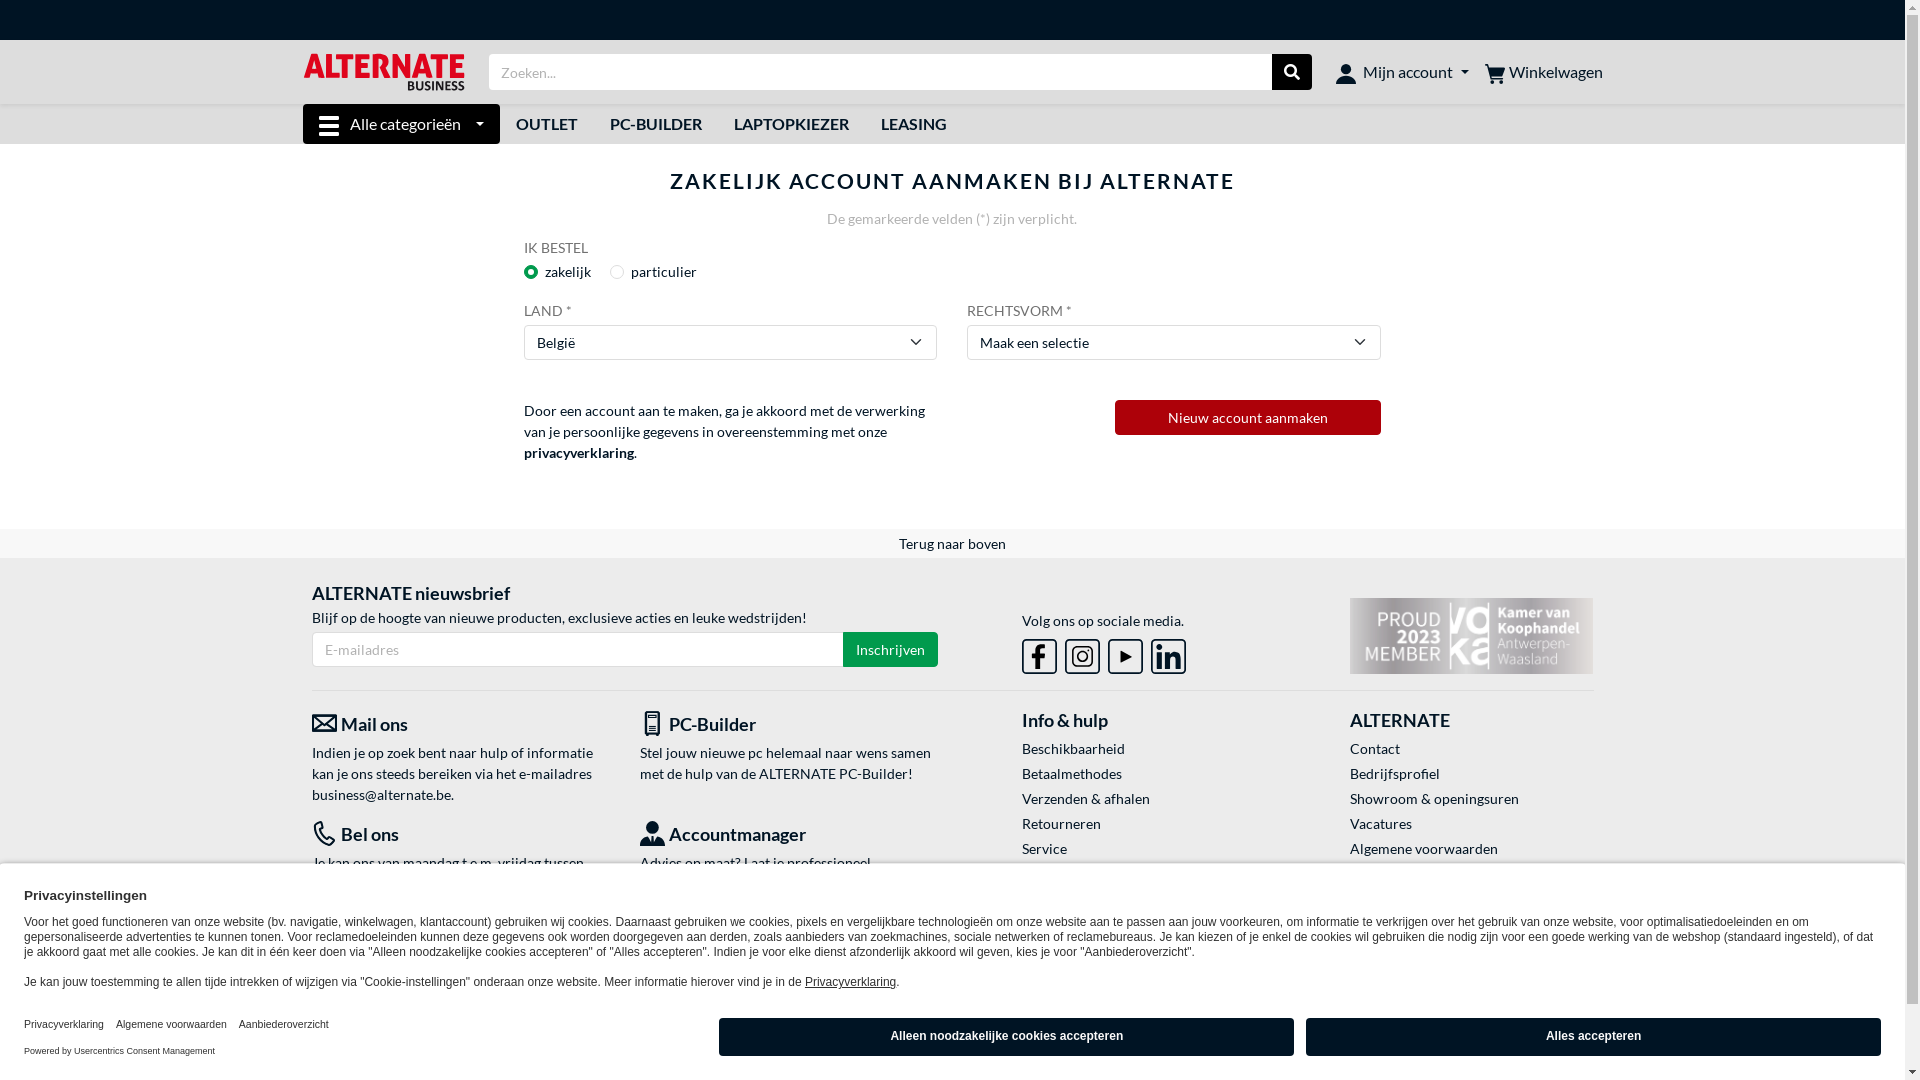 This screenshot has height=1080, width=1920. Describe the element at coordinates (1472, 898) in the screenshot. I see `Privacyverklaring` at that location.